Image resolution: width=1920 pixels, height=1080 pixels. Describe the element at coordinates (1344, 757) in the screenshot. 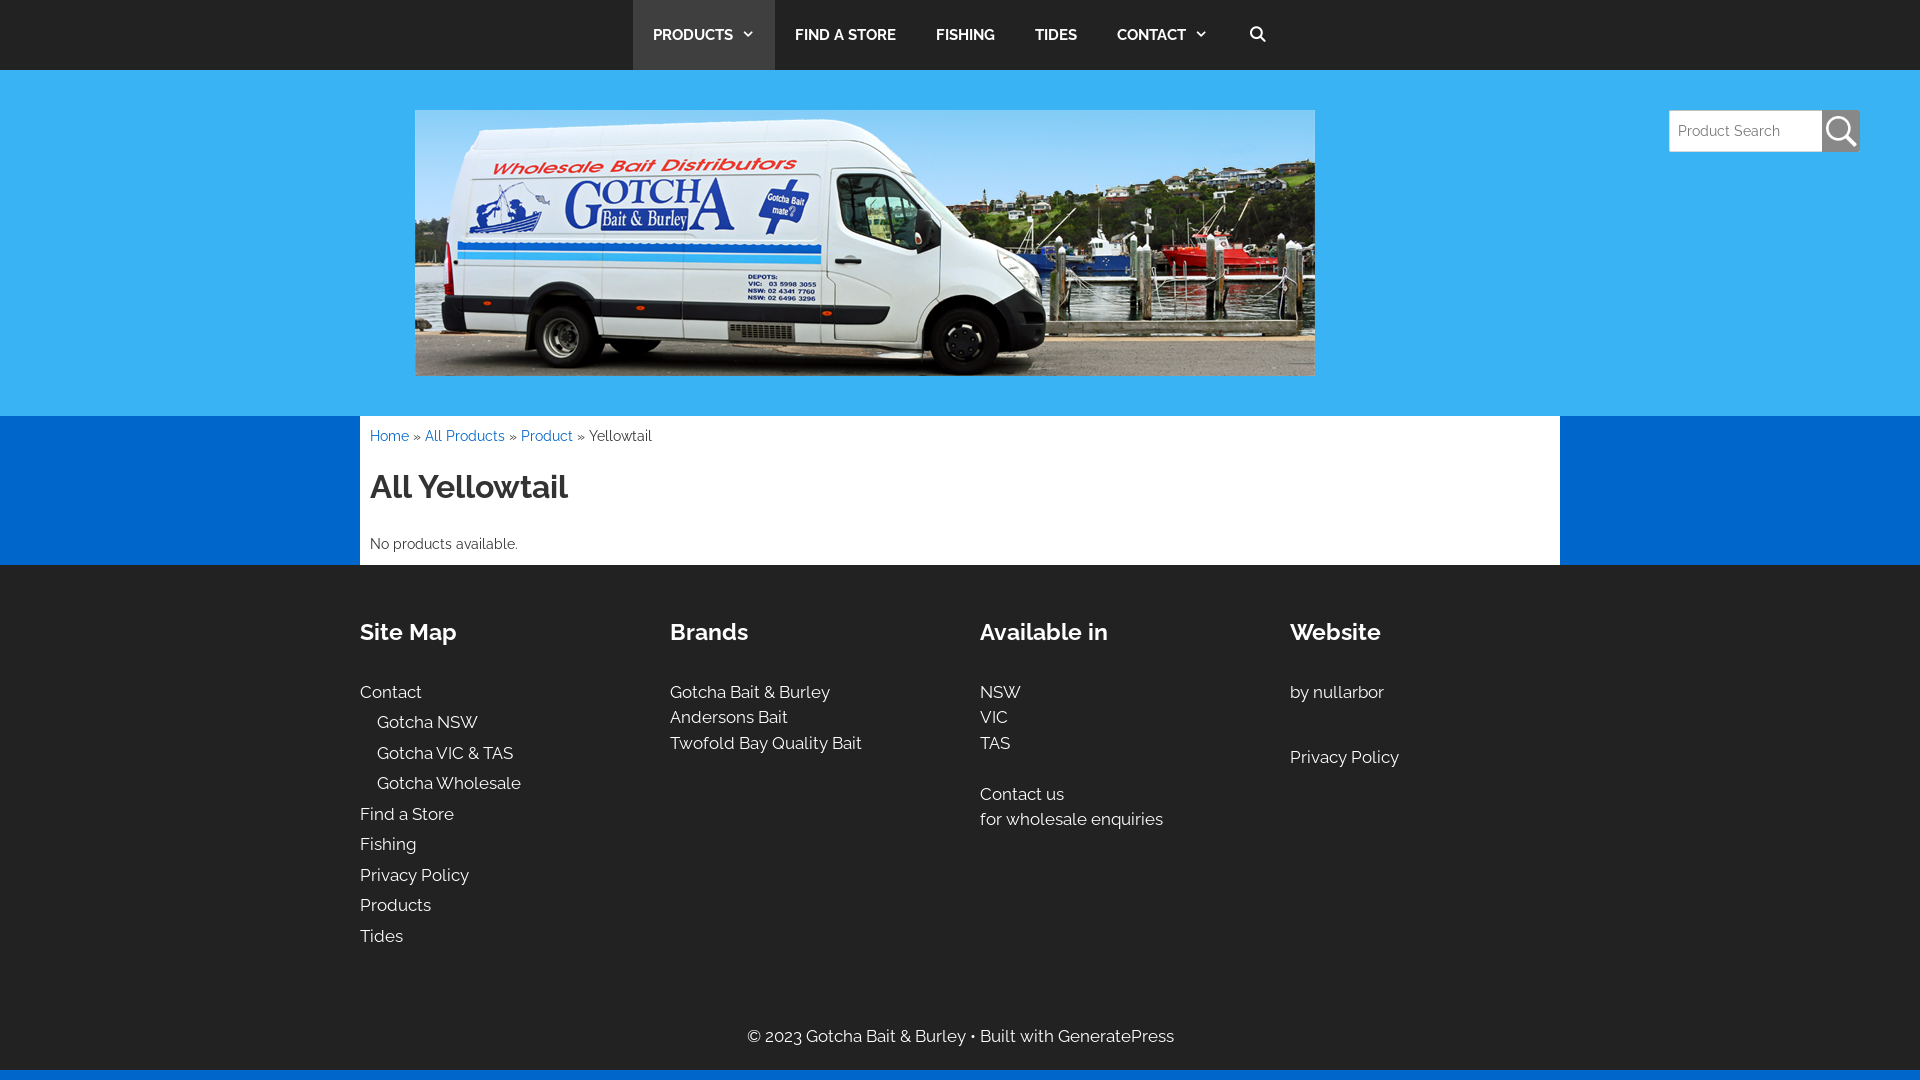

I see `Privacy Policy` at that location.